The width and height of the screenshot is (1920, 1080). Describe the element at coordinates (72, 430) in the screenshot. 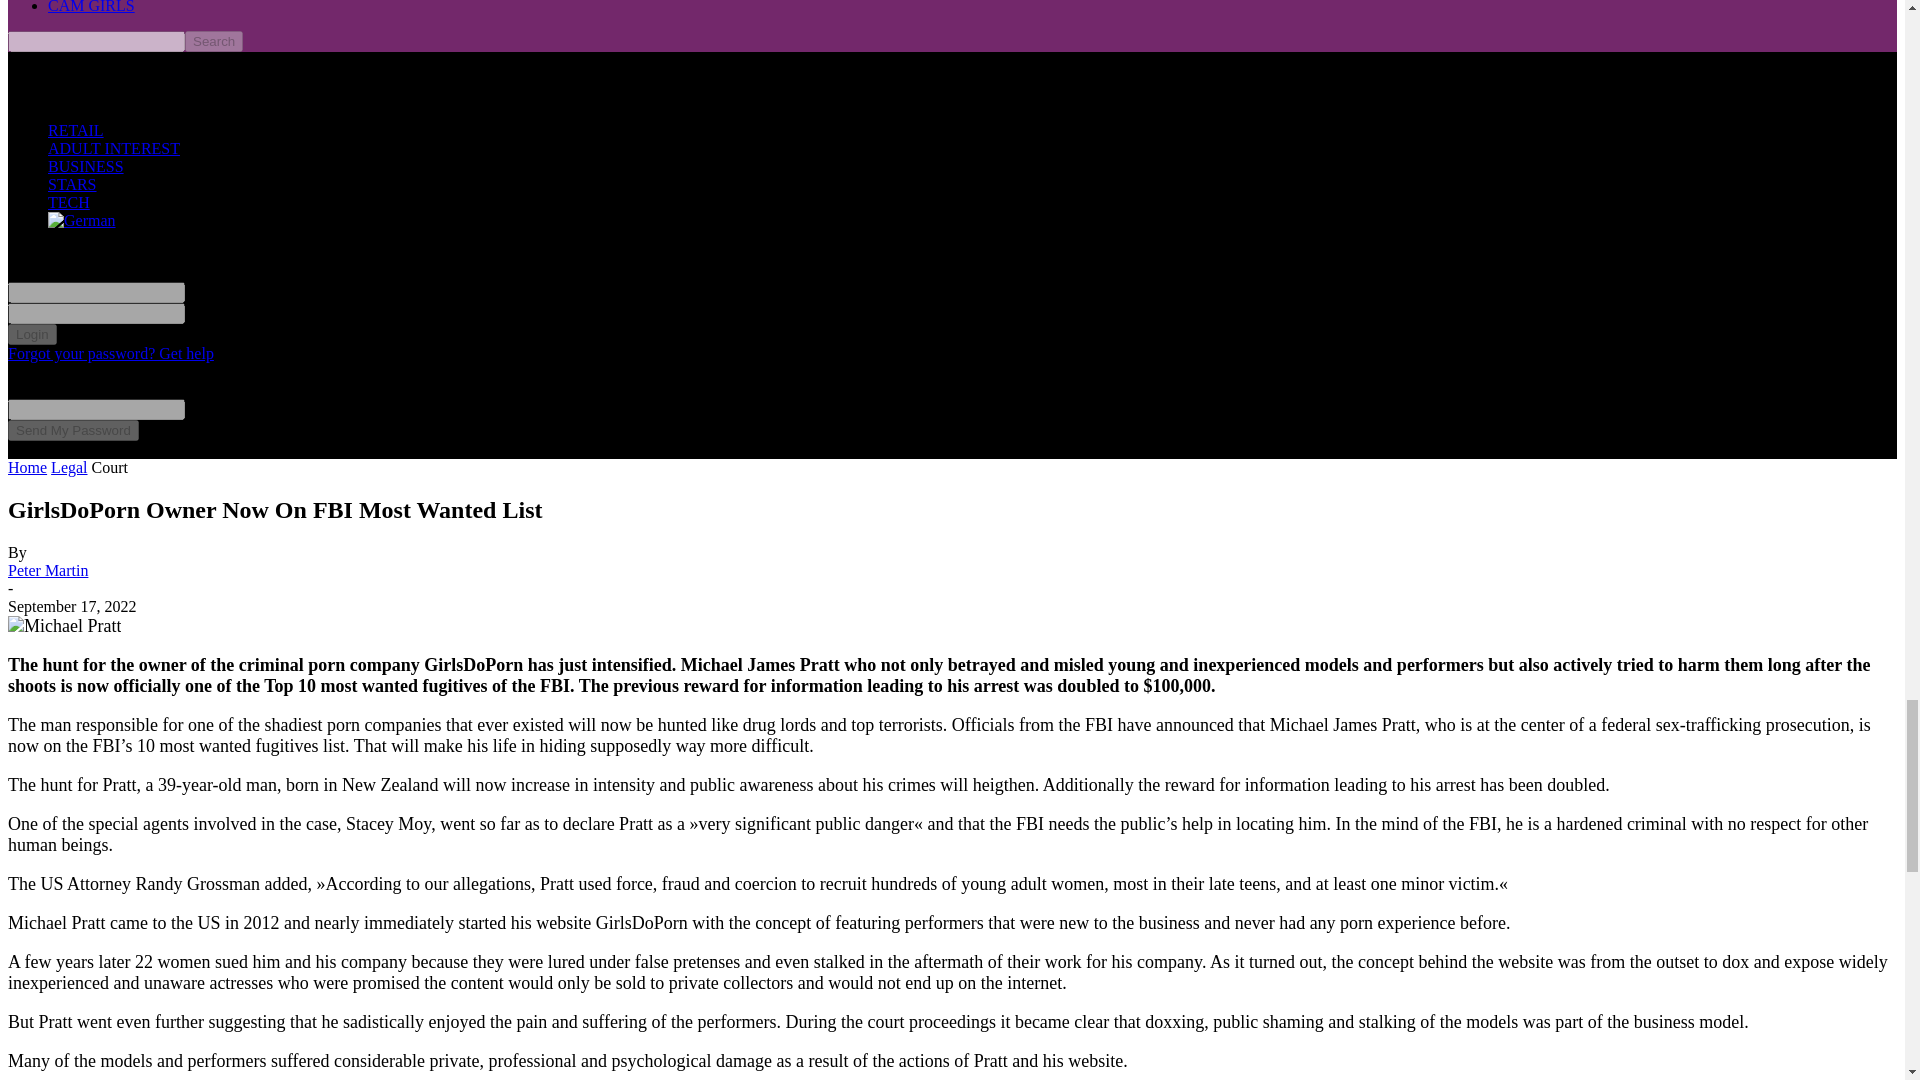

I see `Send My Password` at that location.